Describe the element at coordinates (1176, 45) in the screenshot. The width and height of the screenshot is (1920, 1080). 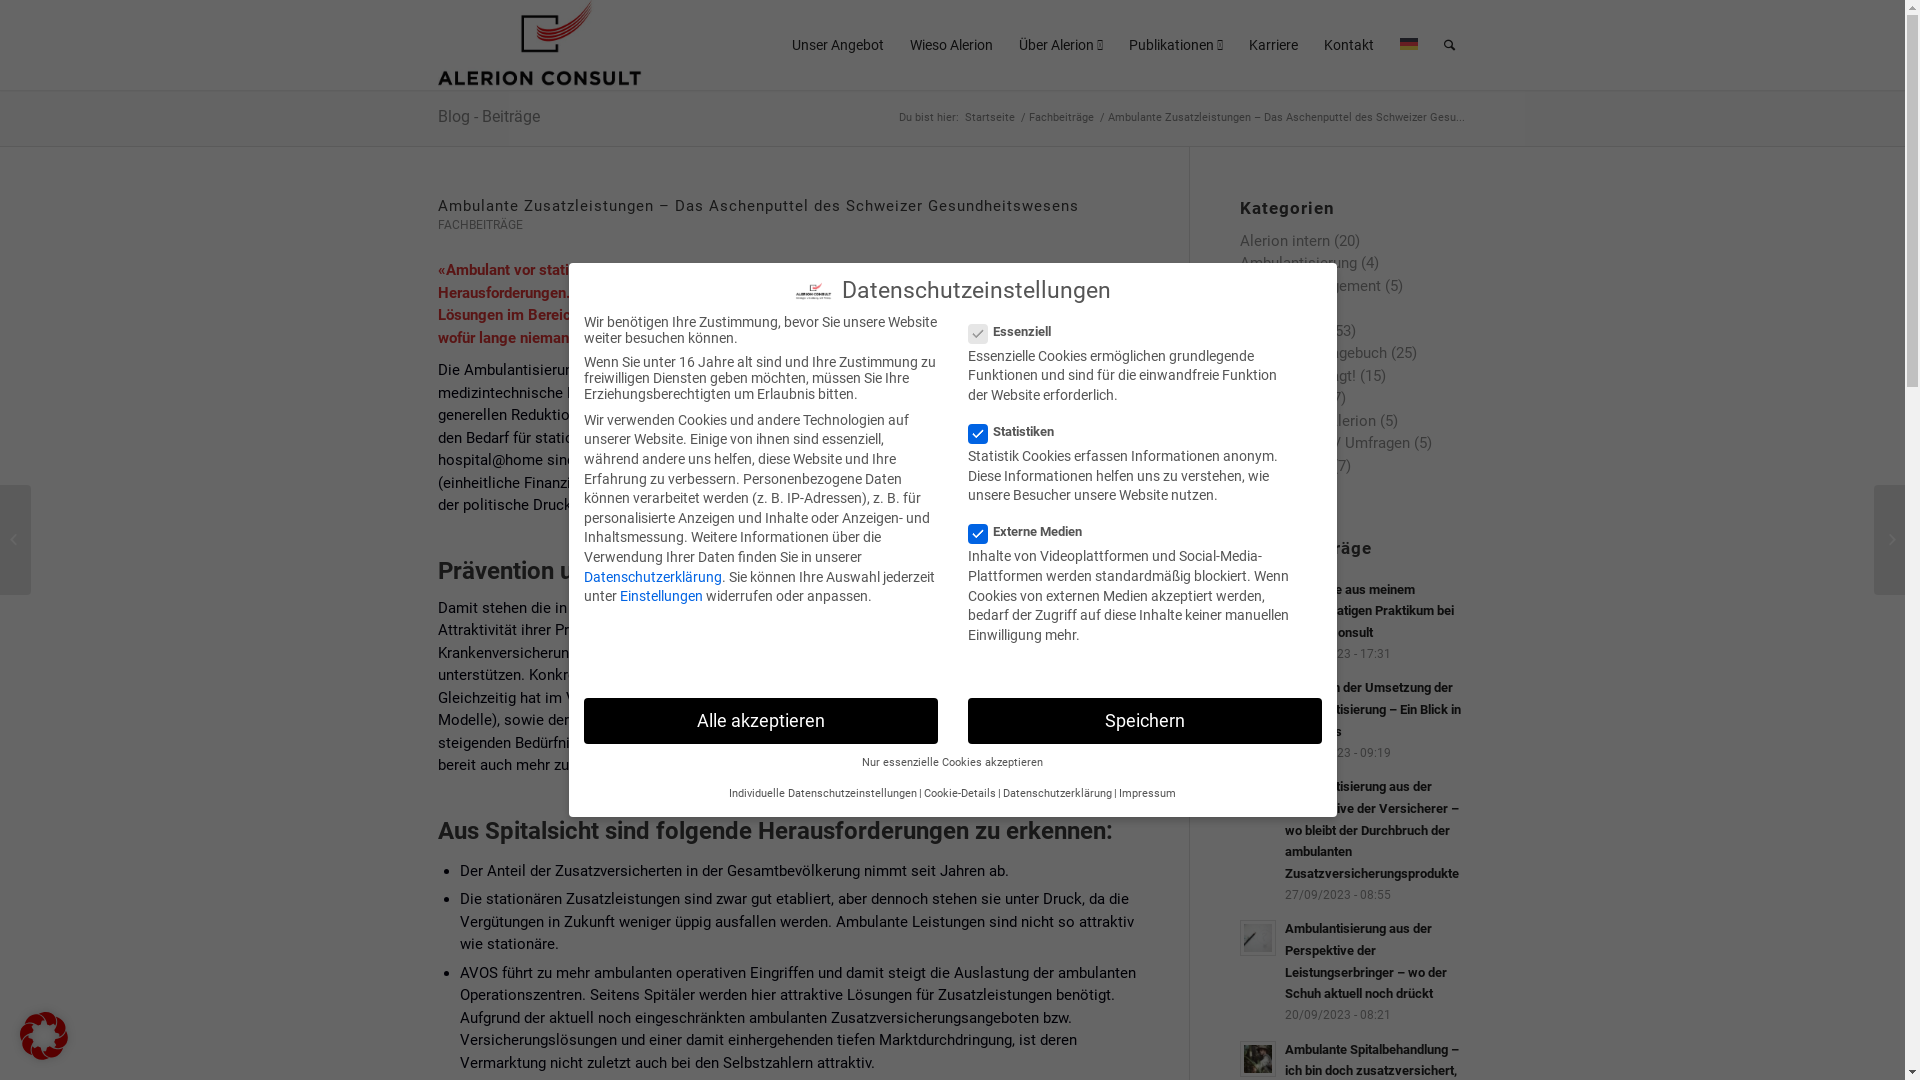
I see `Publikationen` at that location.